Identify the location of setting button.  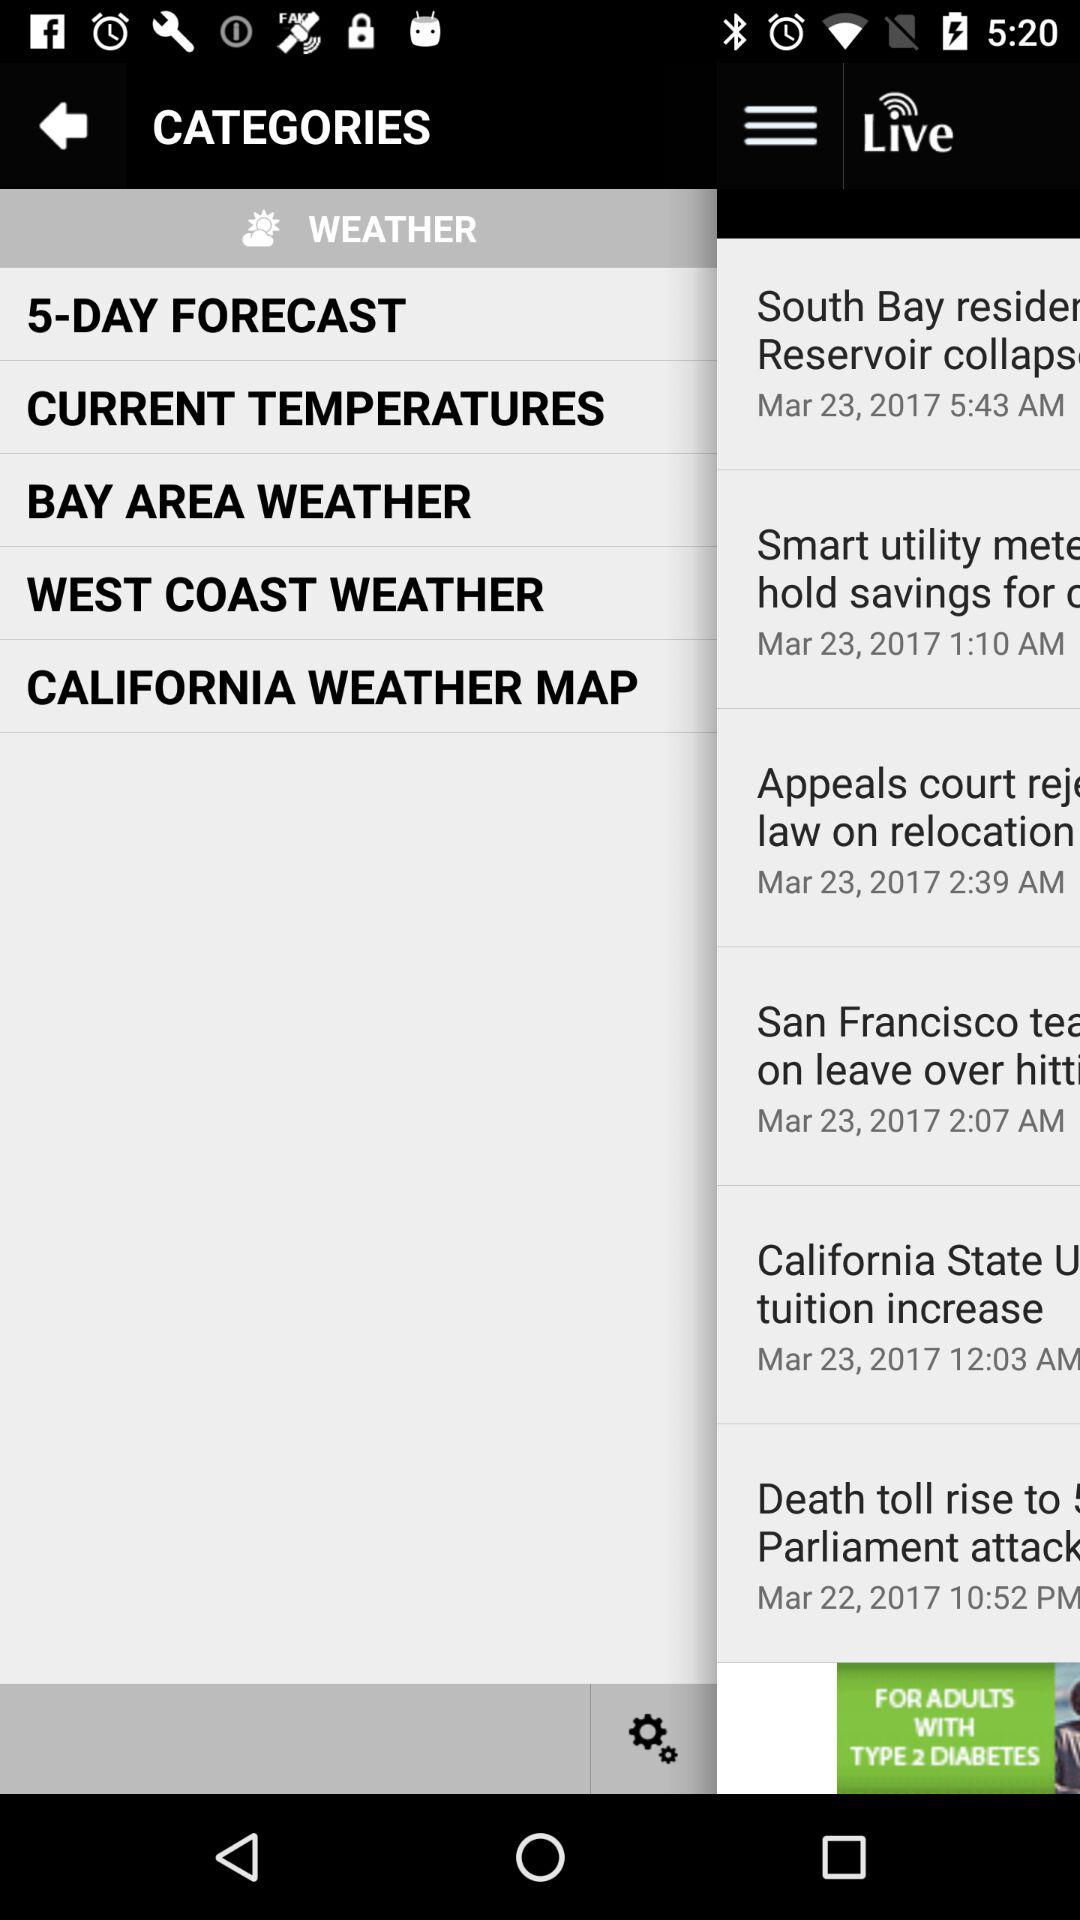
(654, 1738).